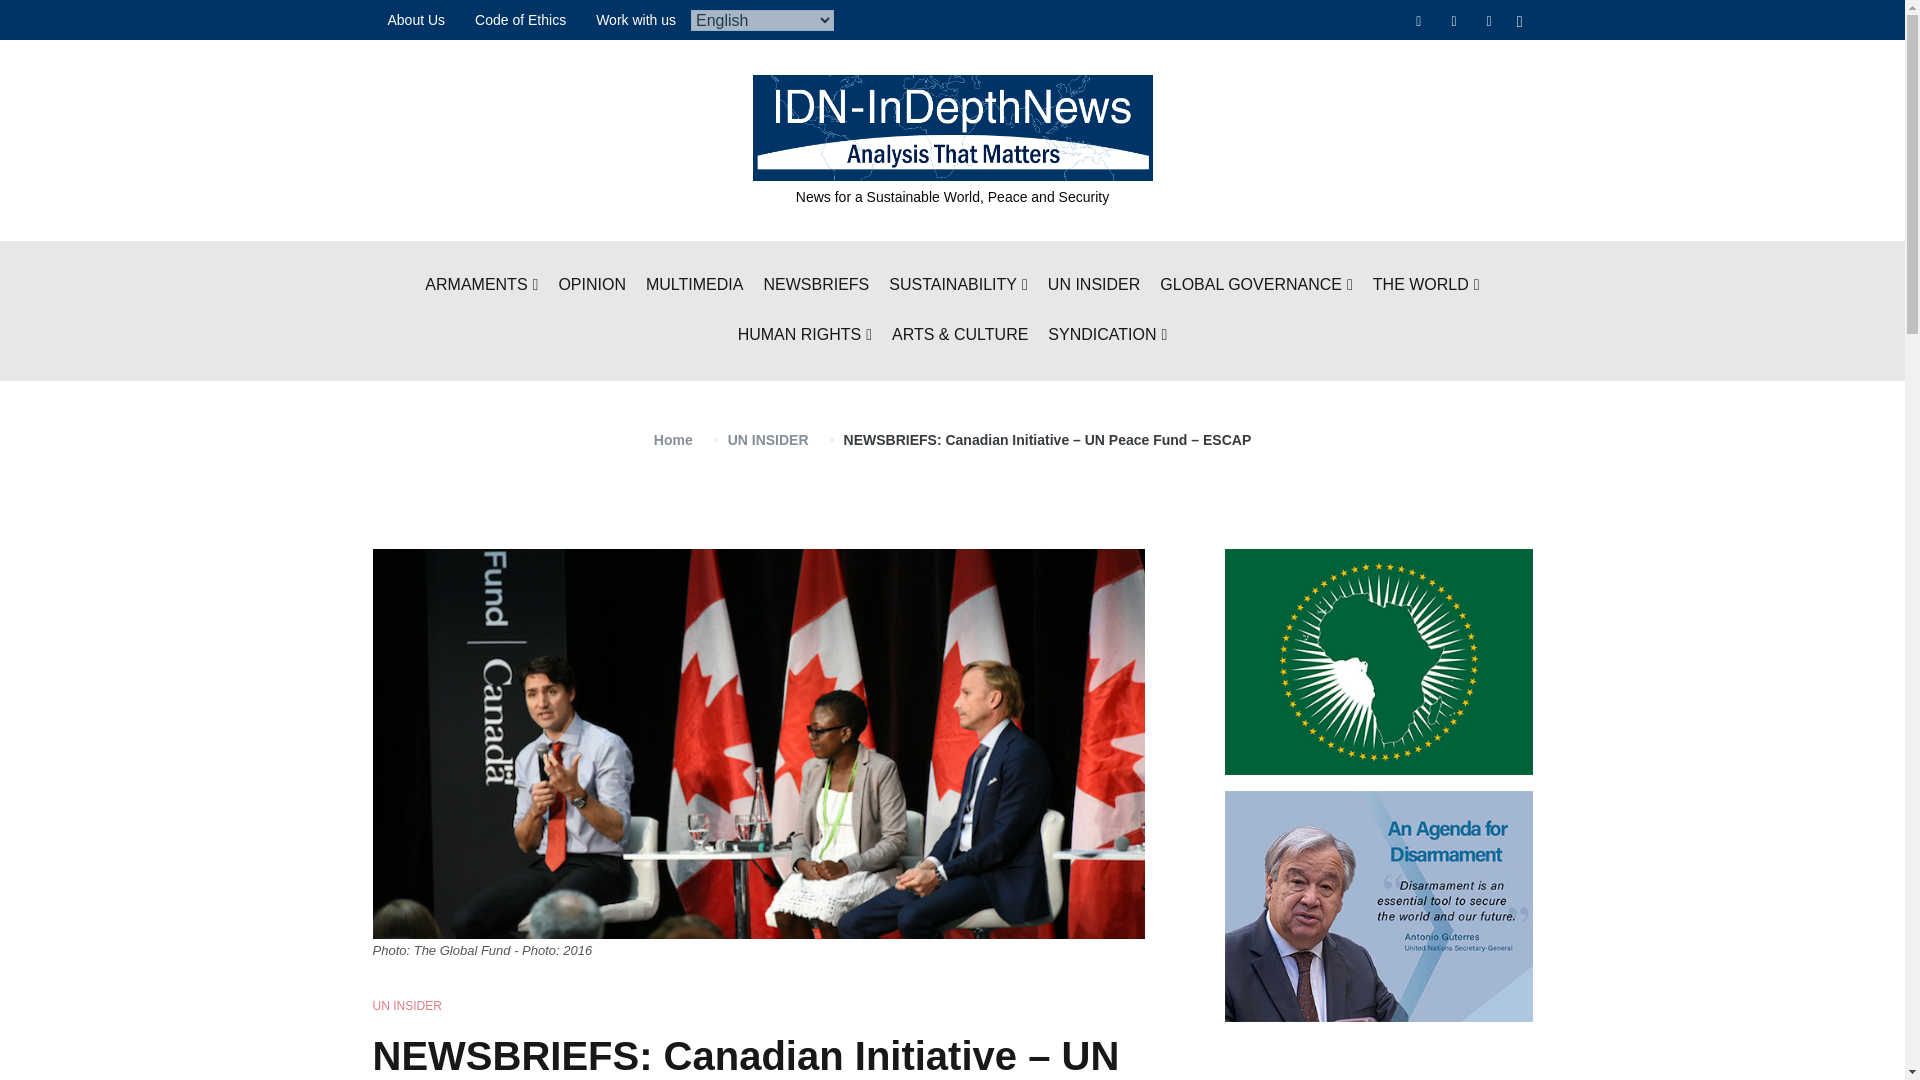  What do you see at coordinates (480, 286) in the screenshot?
I see `ARMAMENTS` at bounding box center [480, 286].